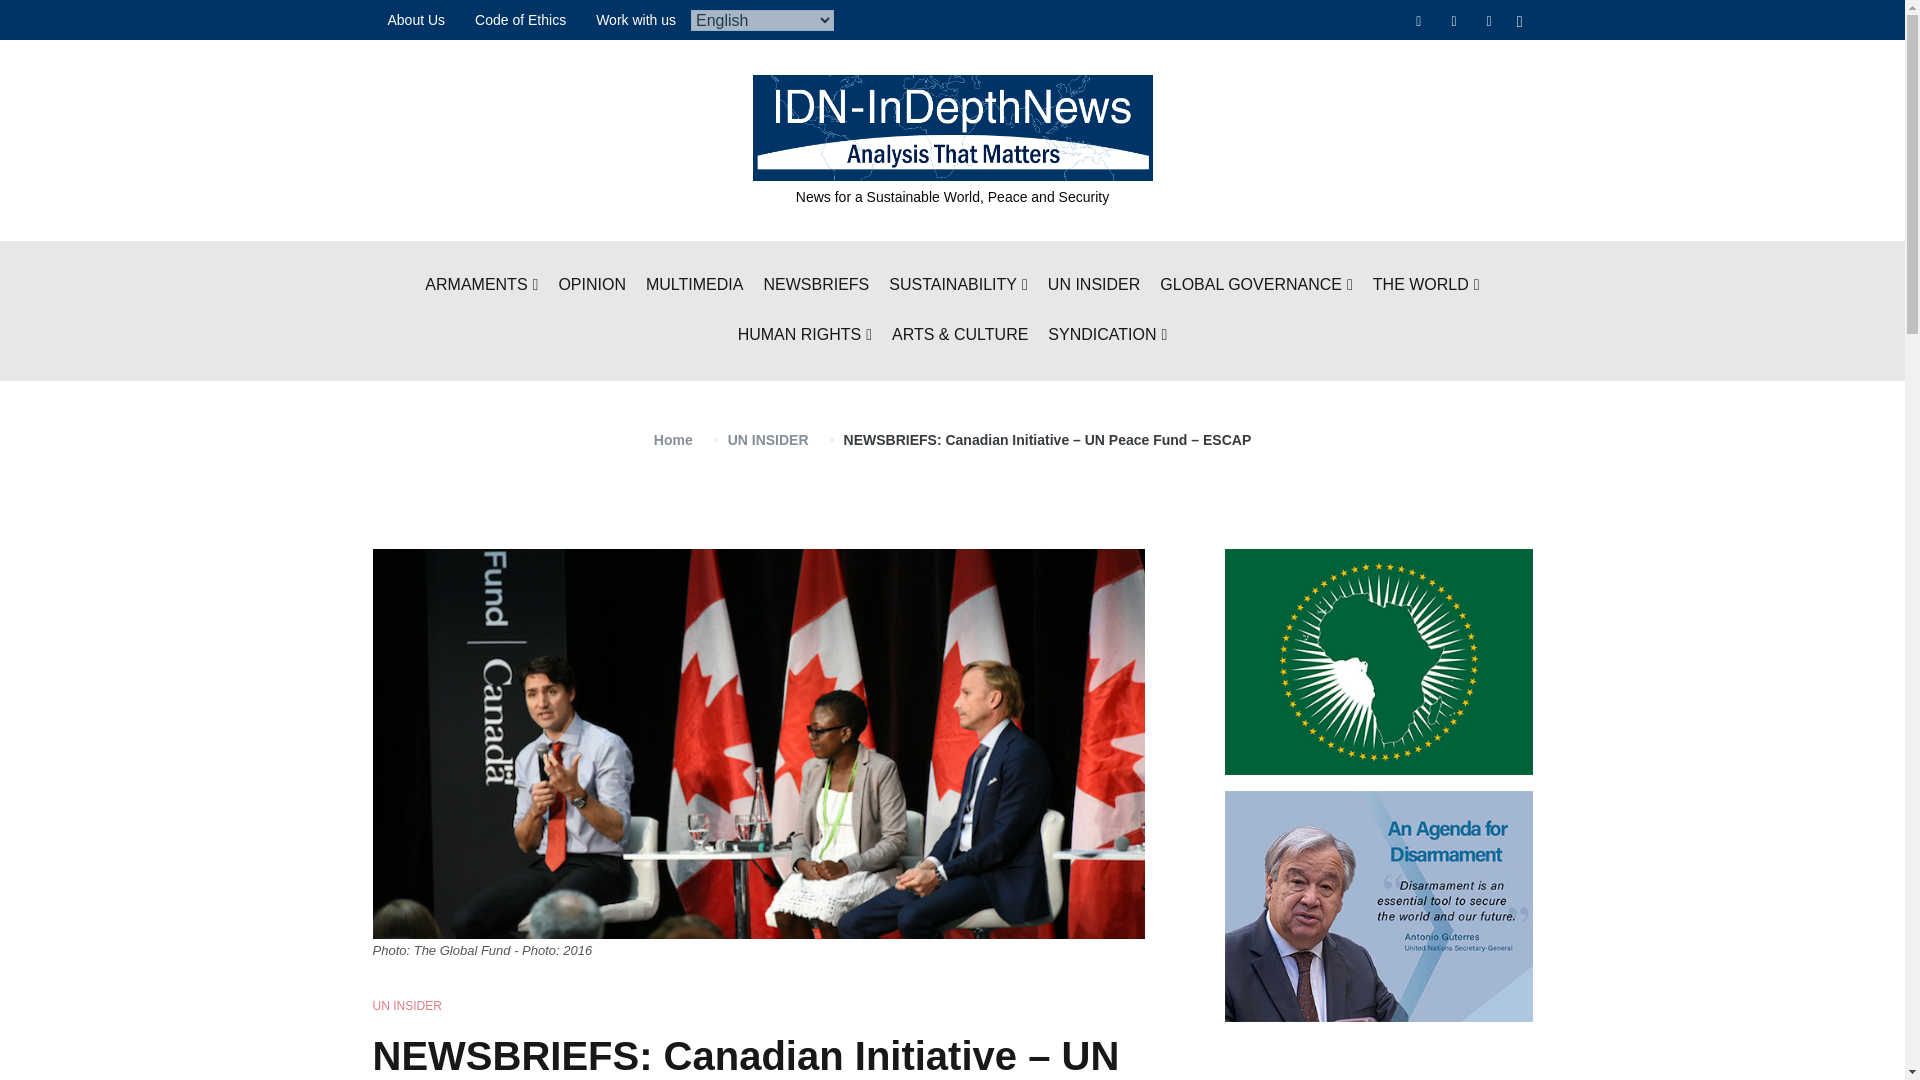  What do you see at coordinates (480, 286) in the screenshot?
I see `ARMAMENTS` at bounding box center [480, 286].